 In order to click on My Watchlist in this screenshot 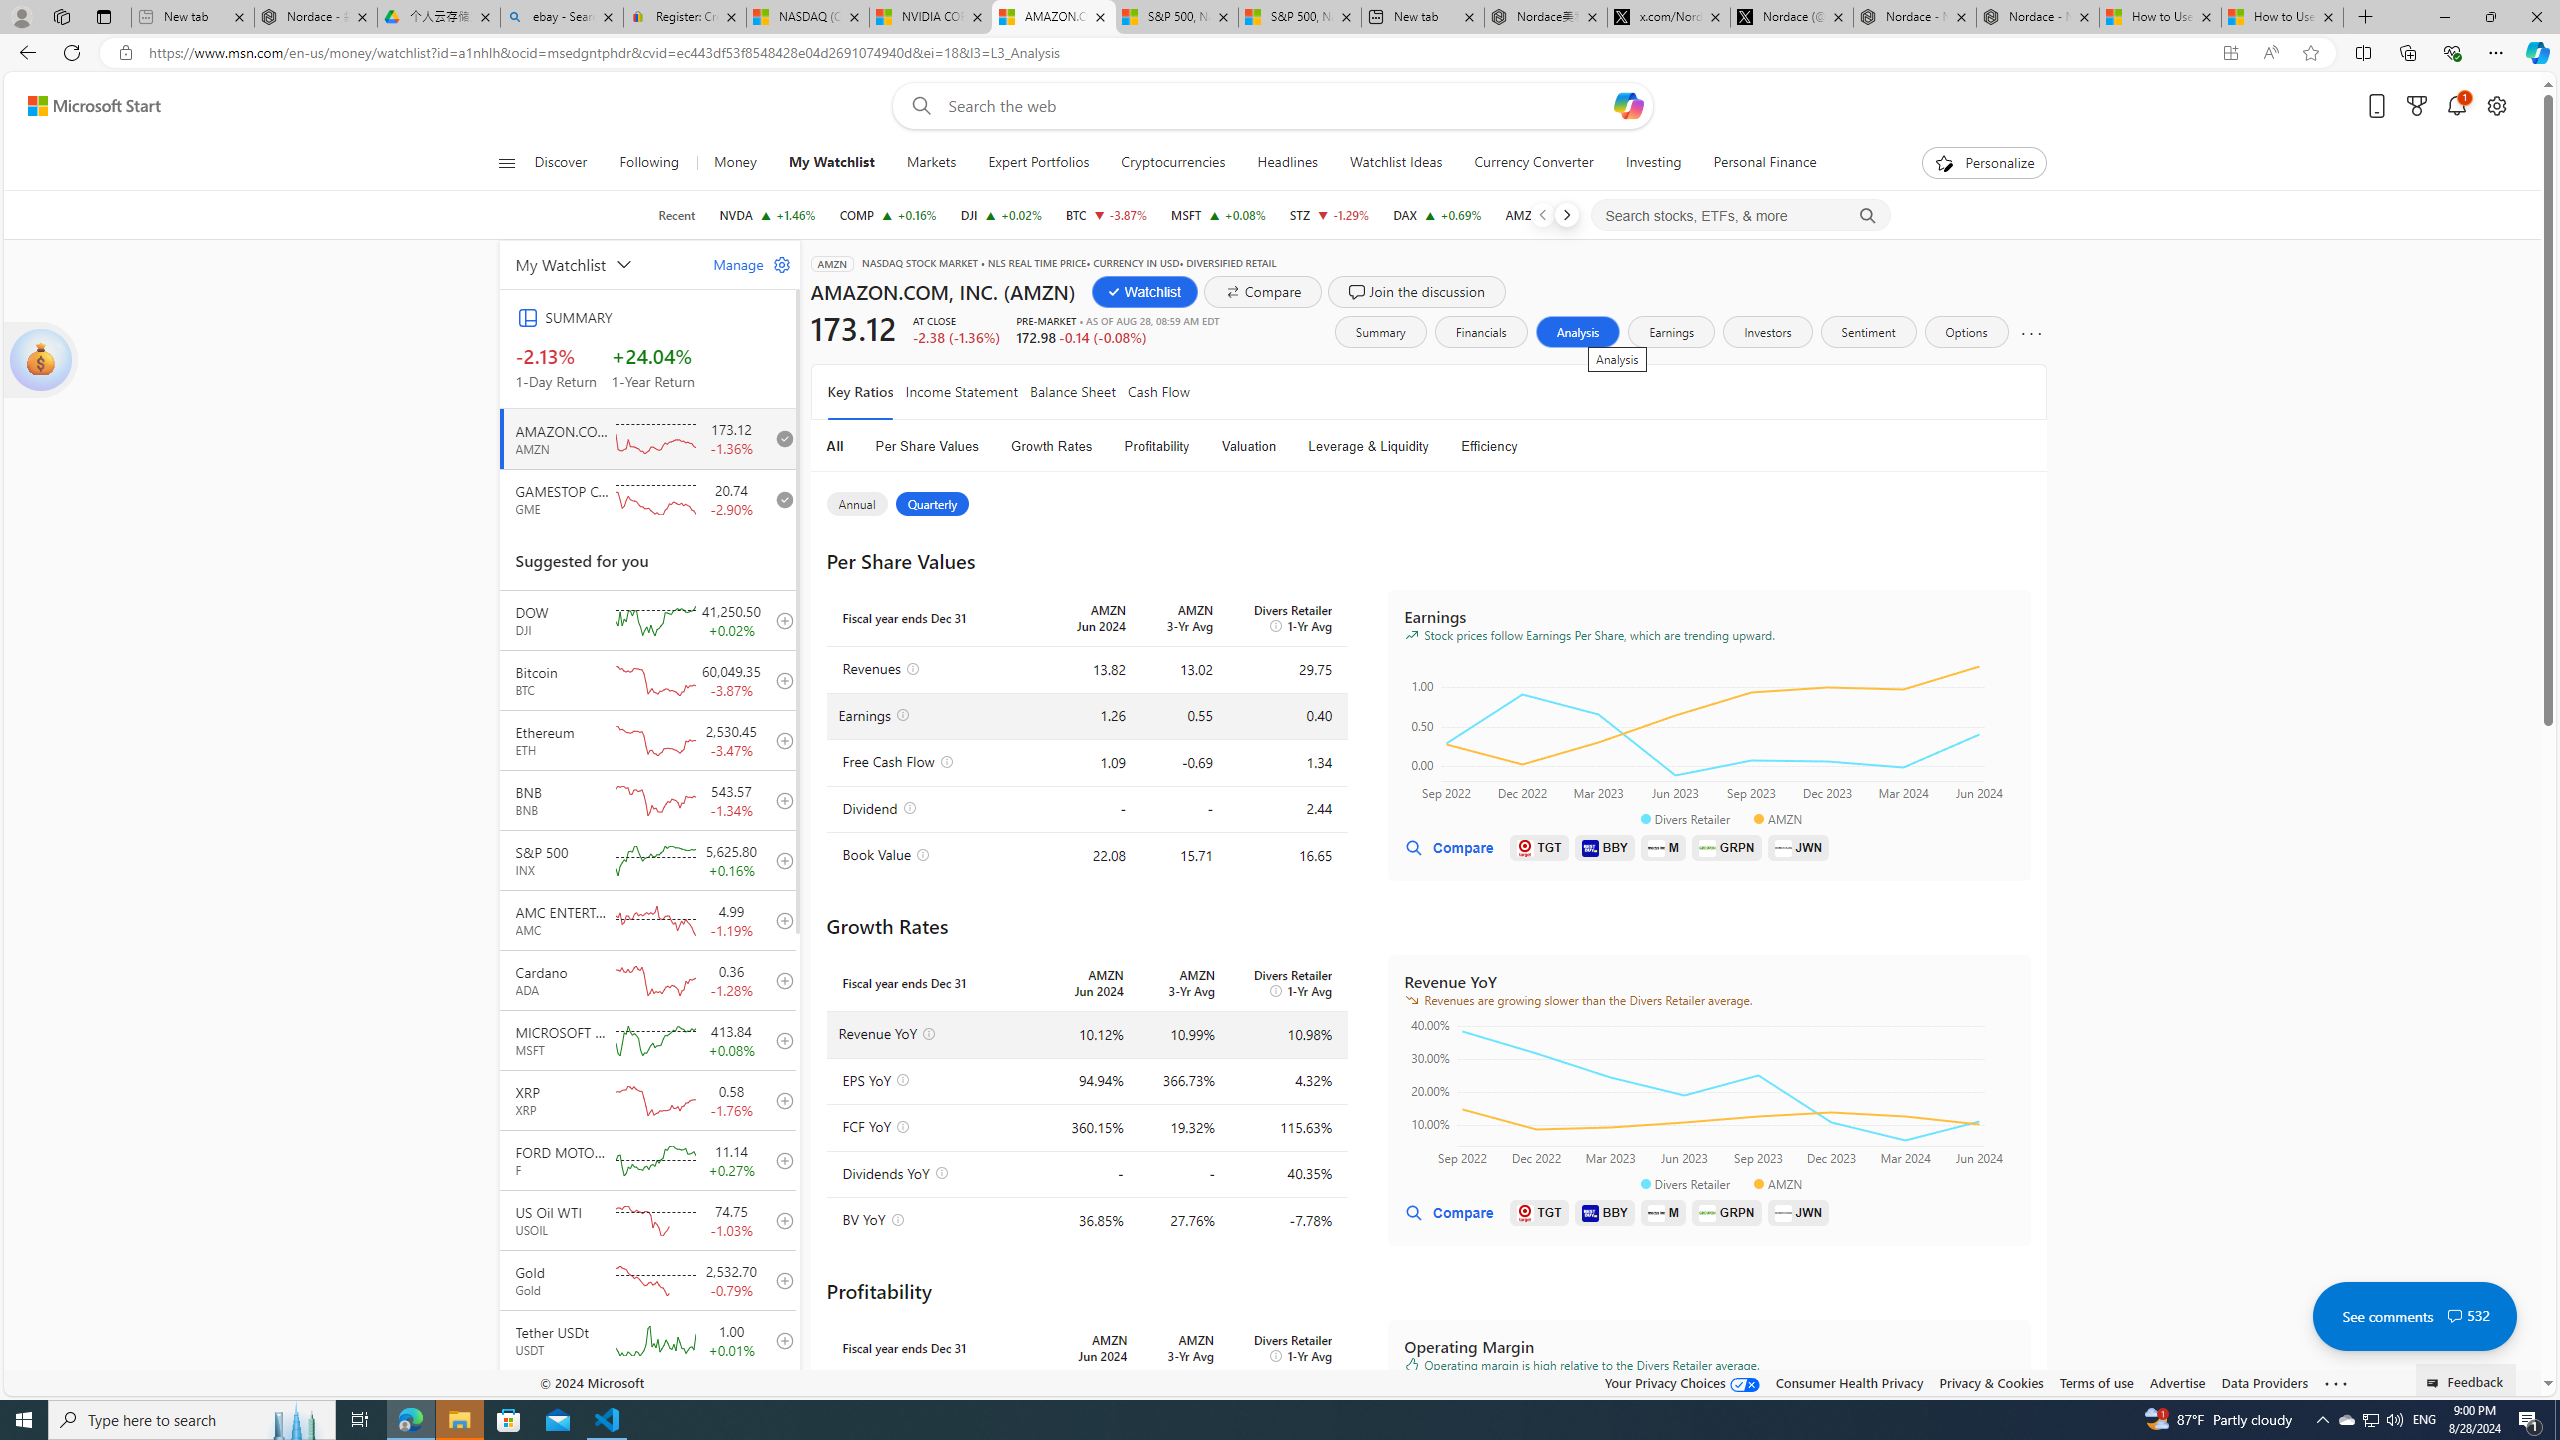, I will do `click(832, 163)`.